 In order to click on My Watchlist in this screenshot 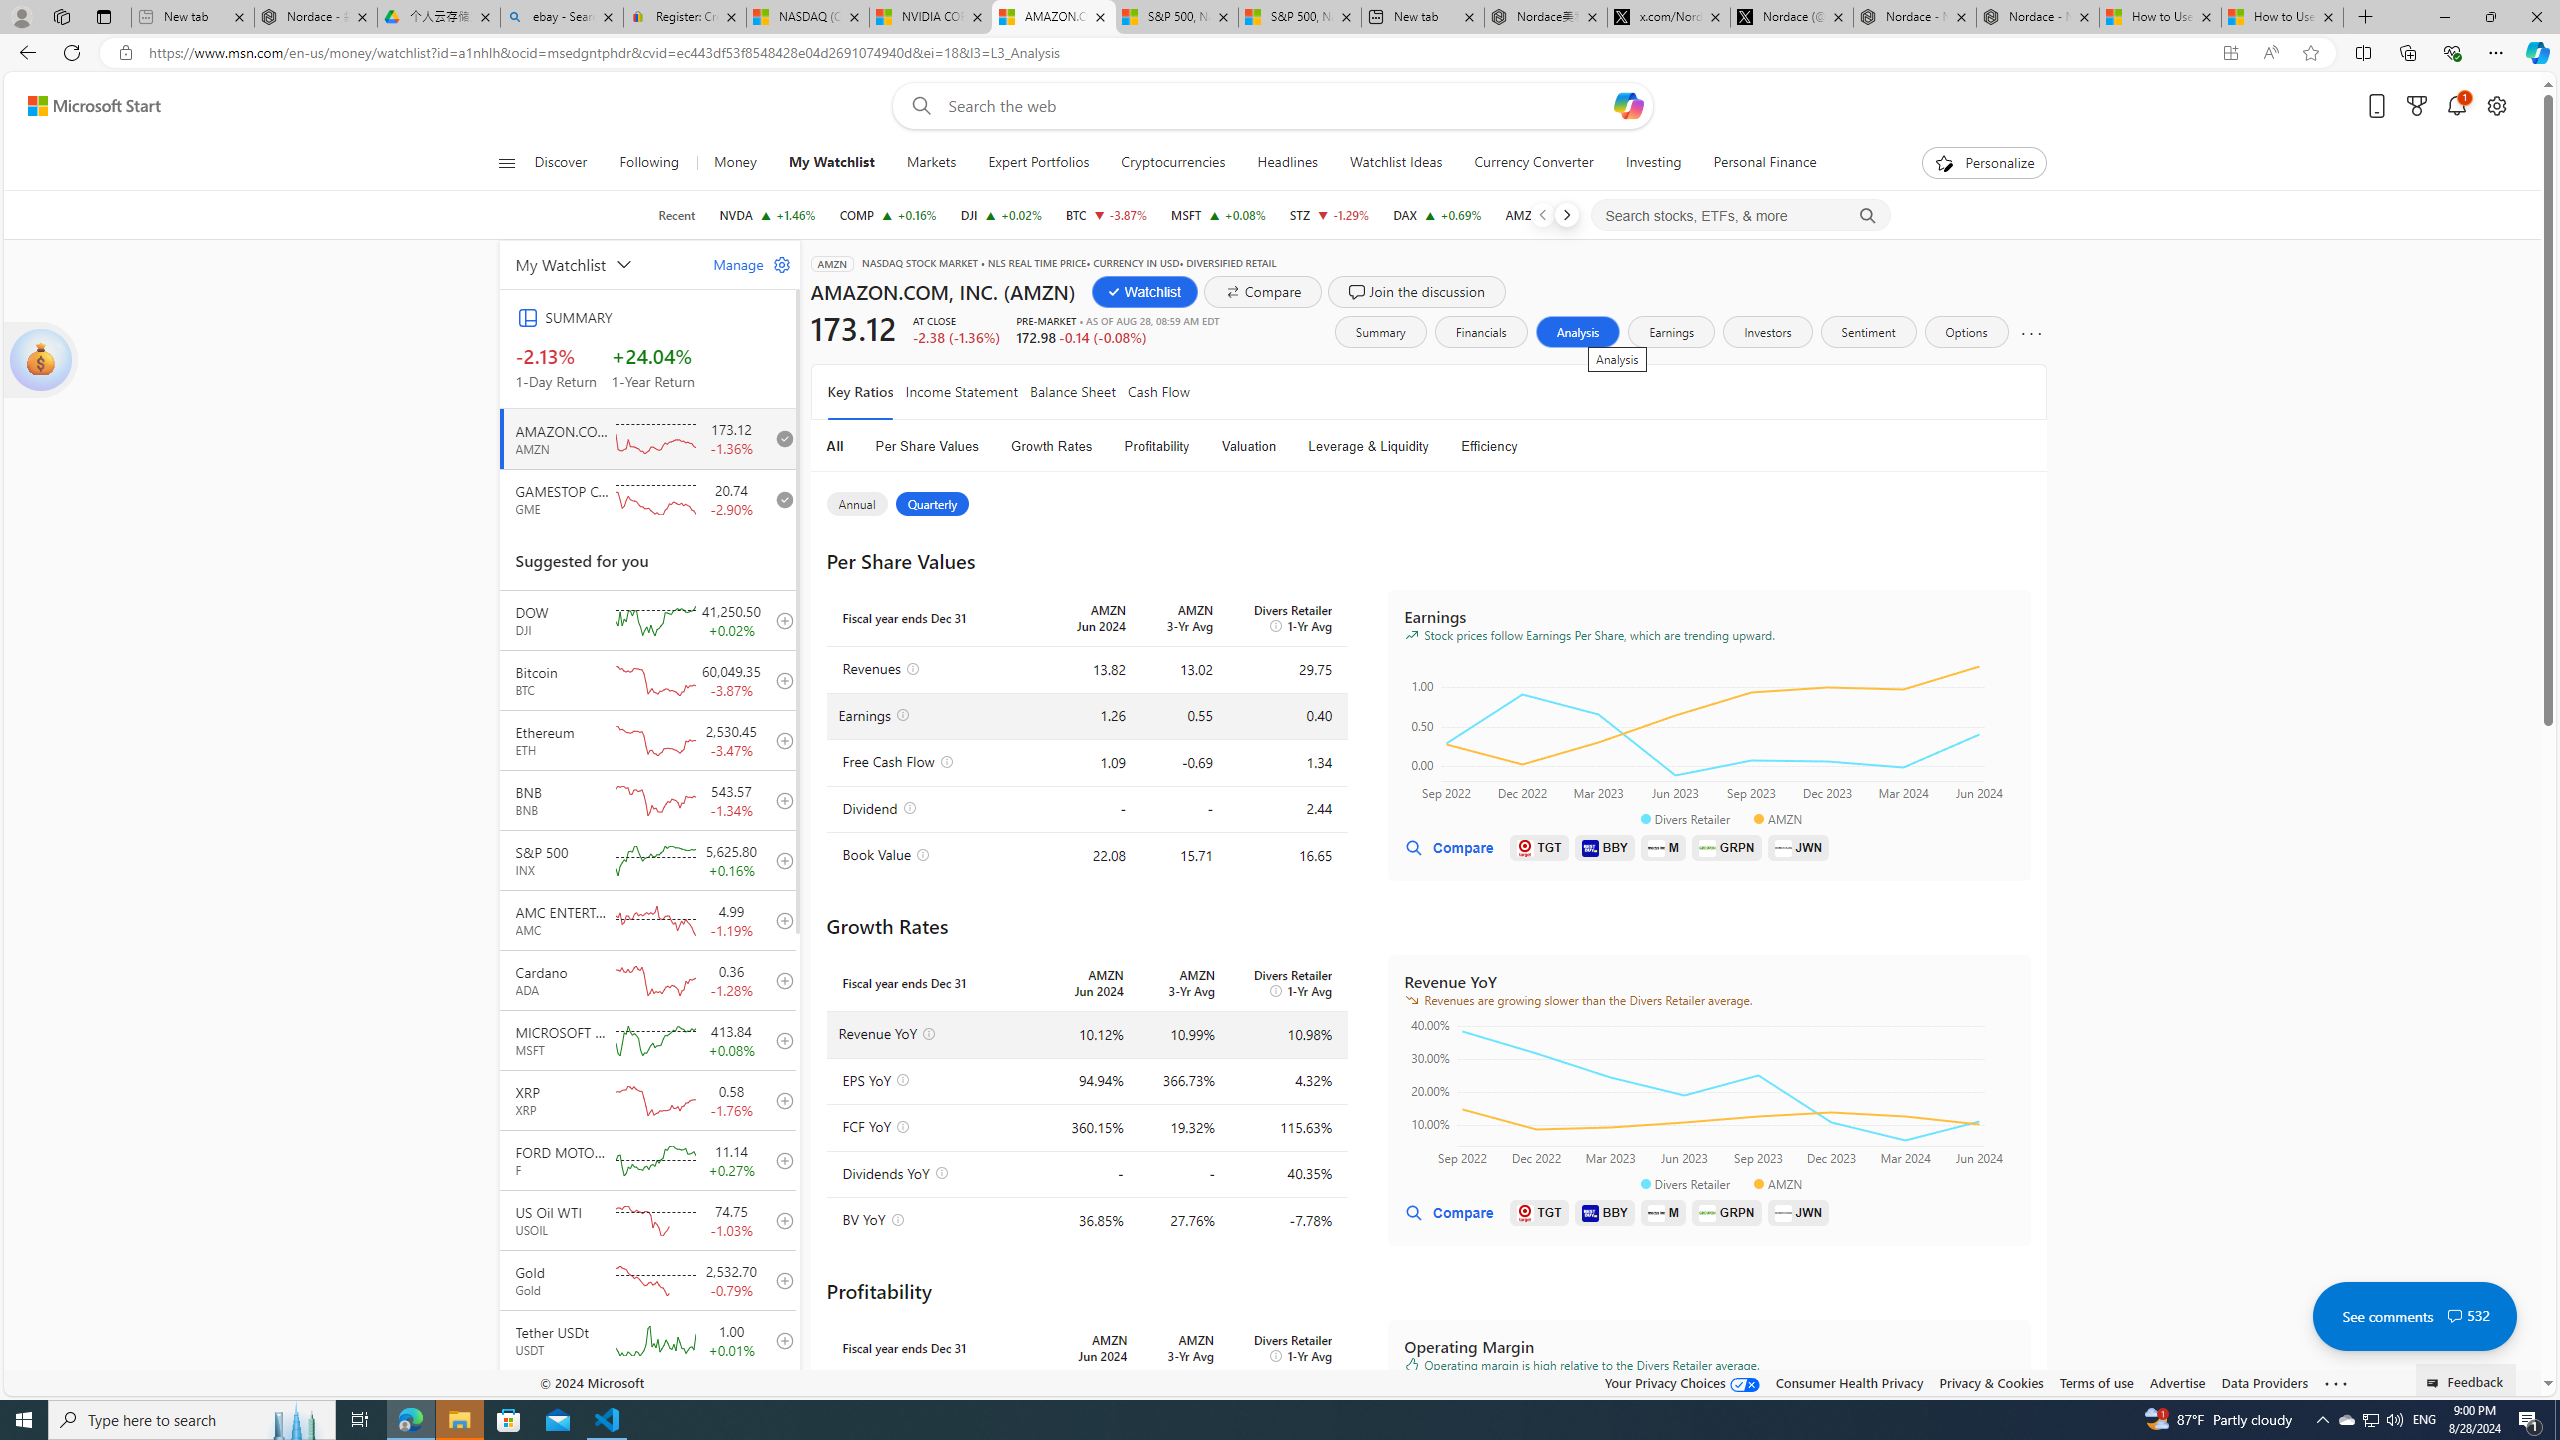, I will do `click(832, 163)`.